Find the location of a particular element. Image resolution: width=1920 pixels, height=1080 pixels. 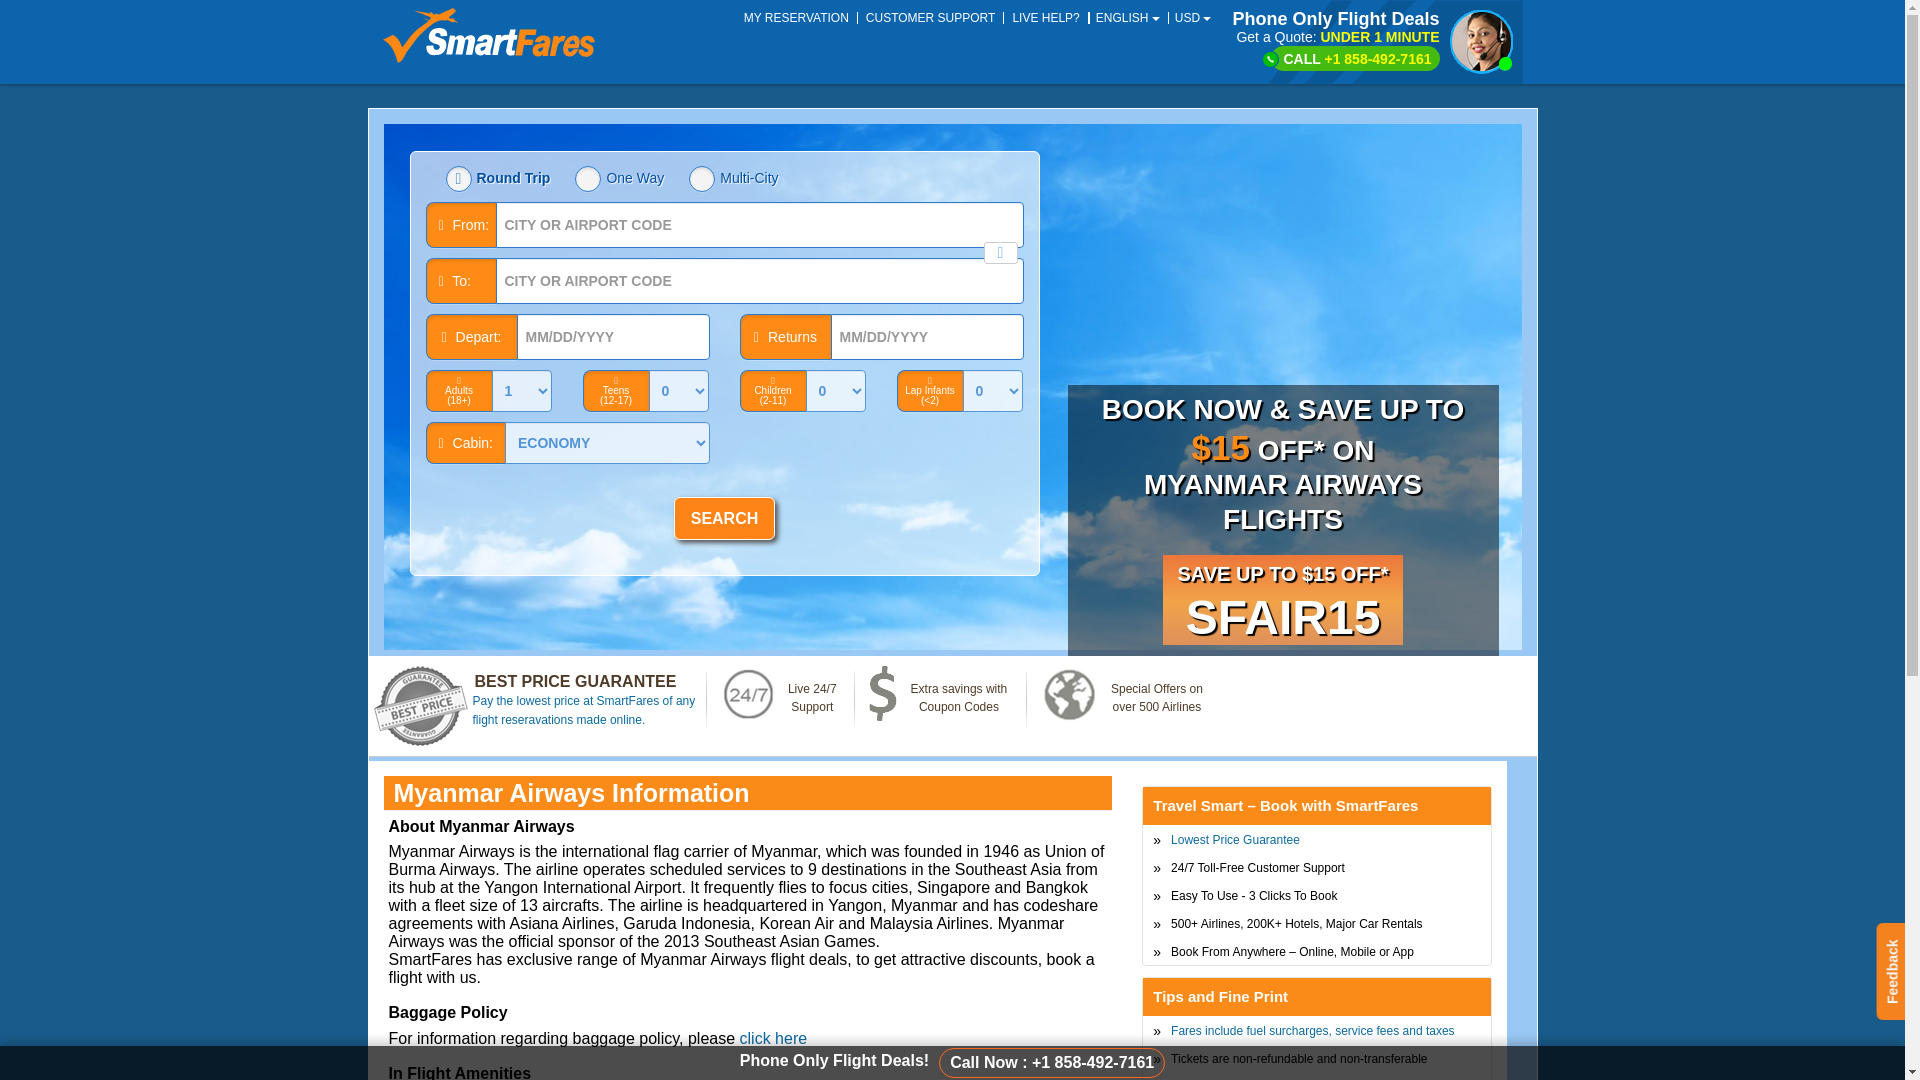

USD is located at coordinates (1192, 17).